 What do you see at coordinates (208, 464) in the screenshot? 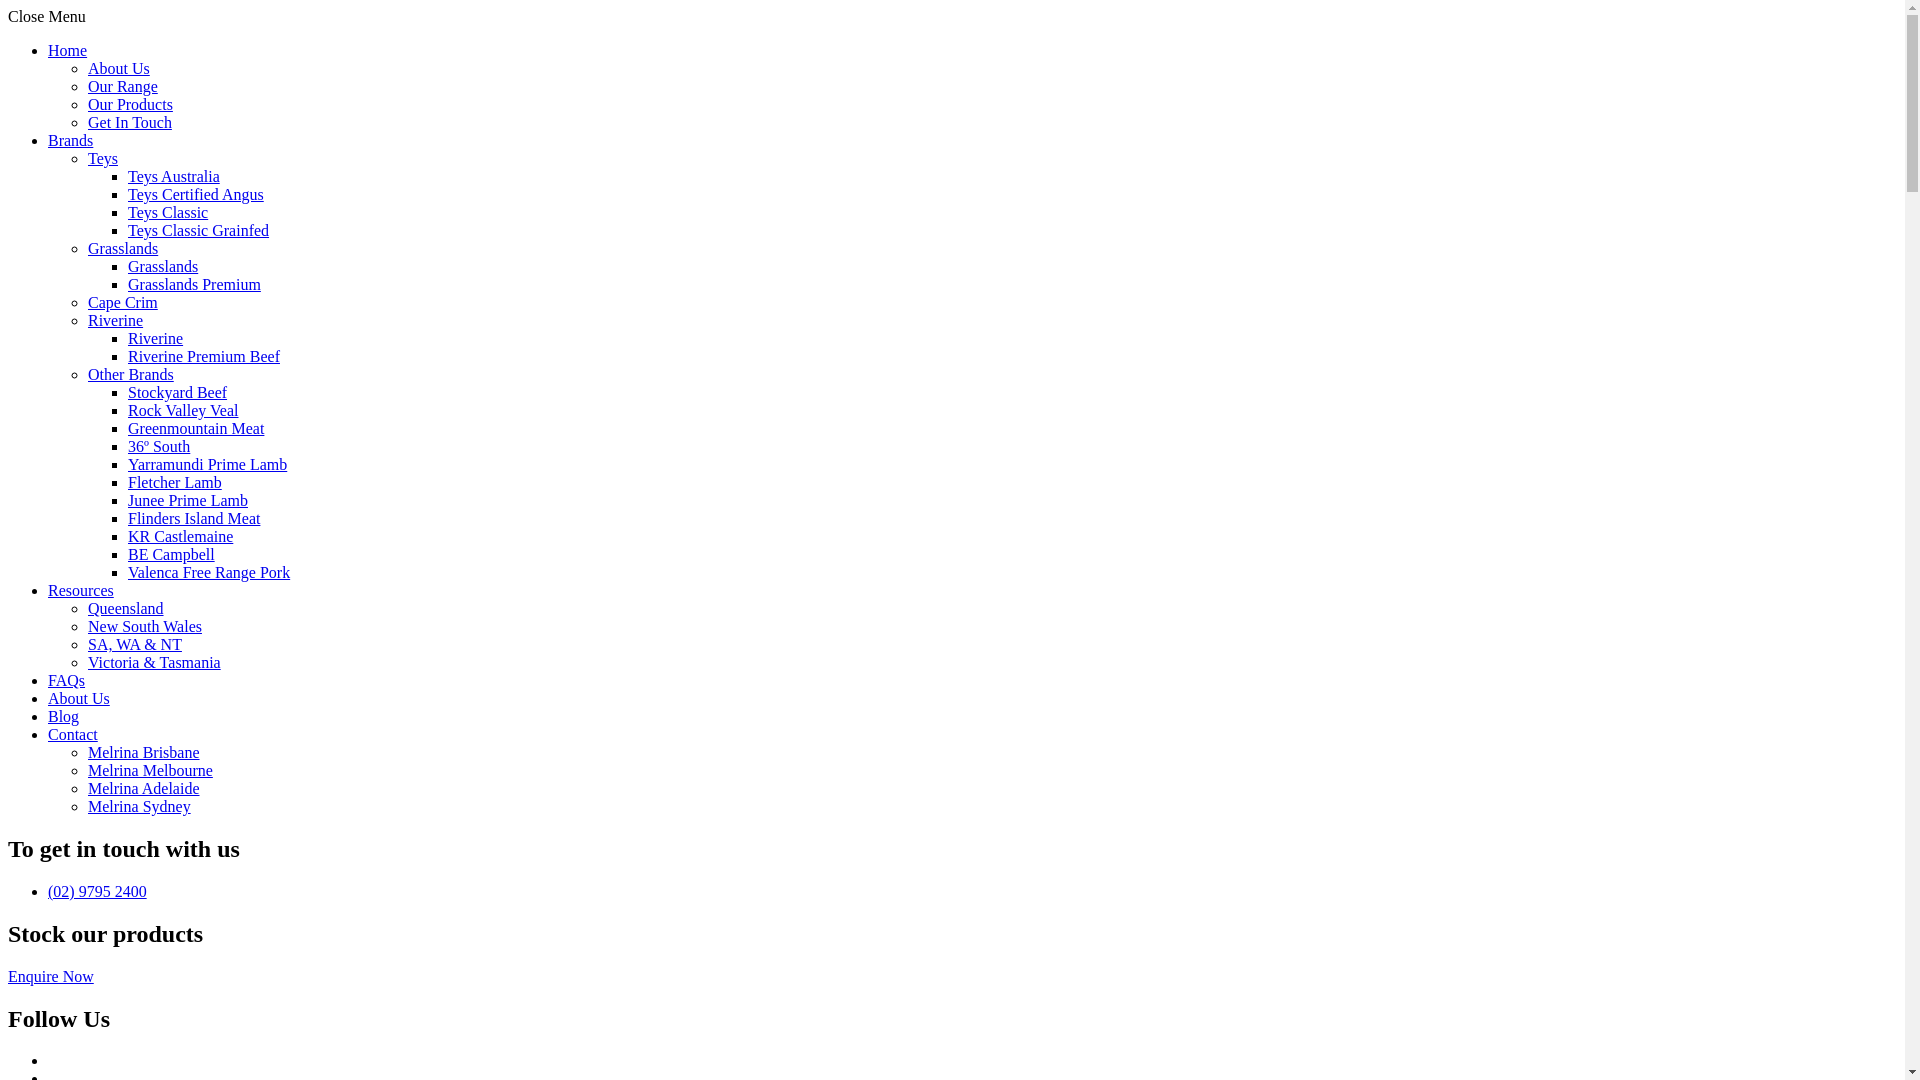
I see `Yarramundi Prime Lamb` at bounding box center [208, 464].